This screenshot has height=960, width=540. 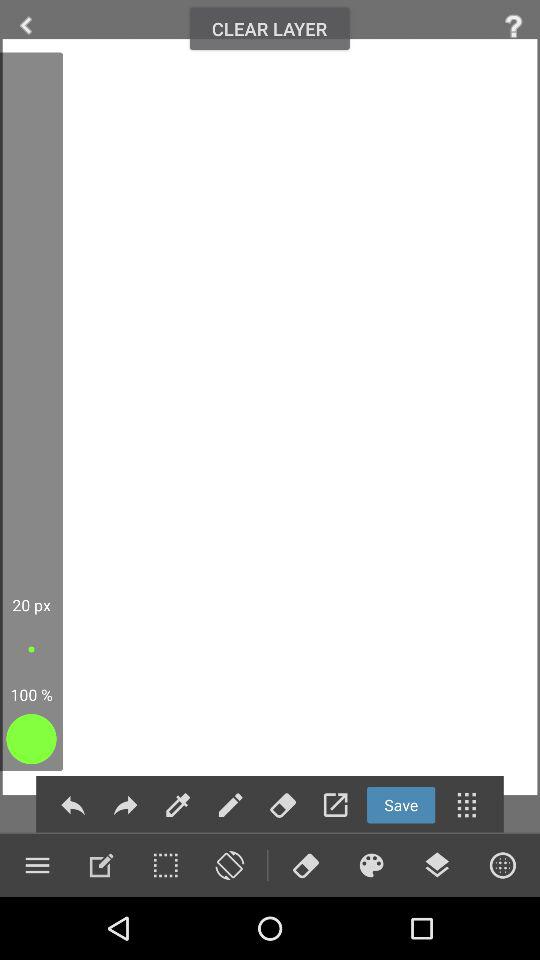 I want to click on to erase a line, so click(x=282, y=804).